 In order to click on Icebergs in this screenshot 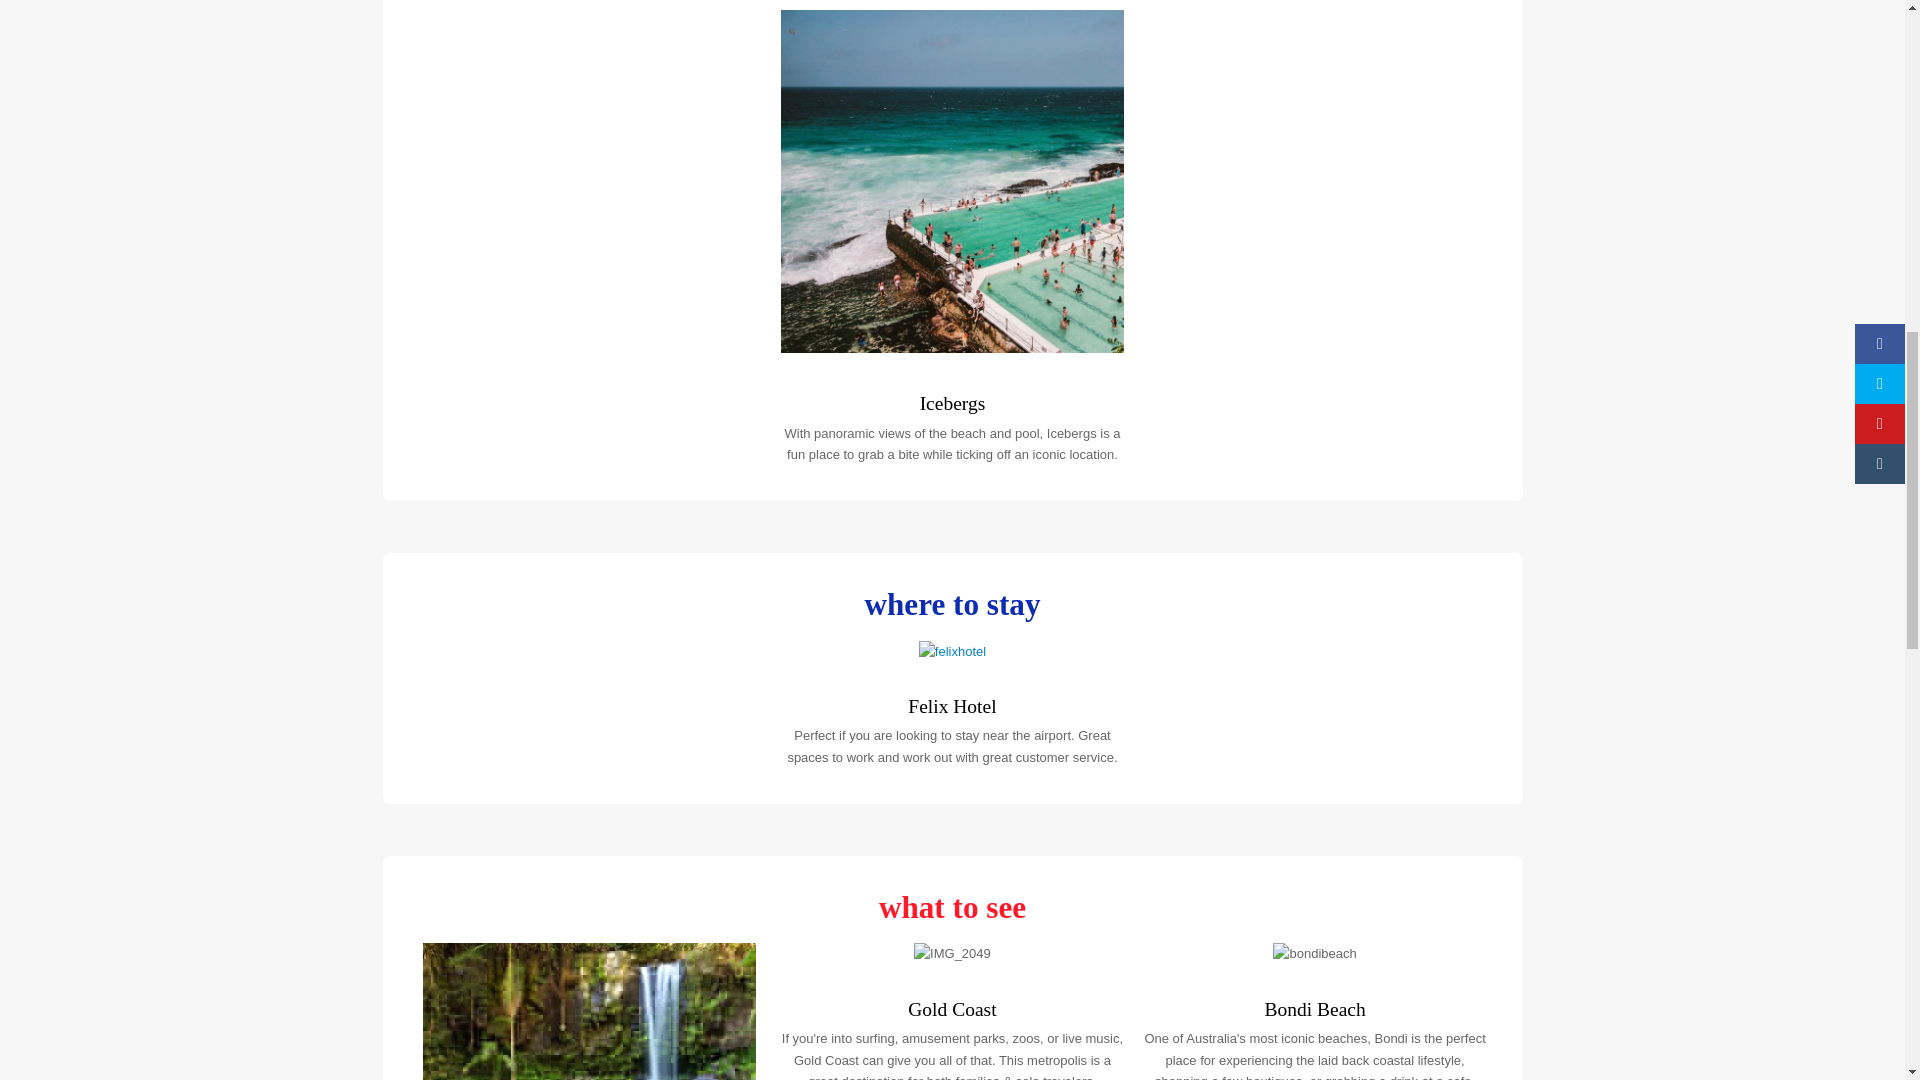, I will do `click(952, 403)`.